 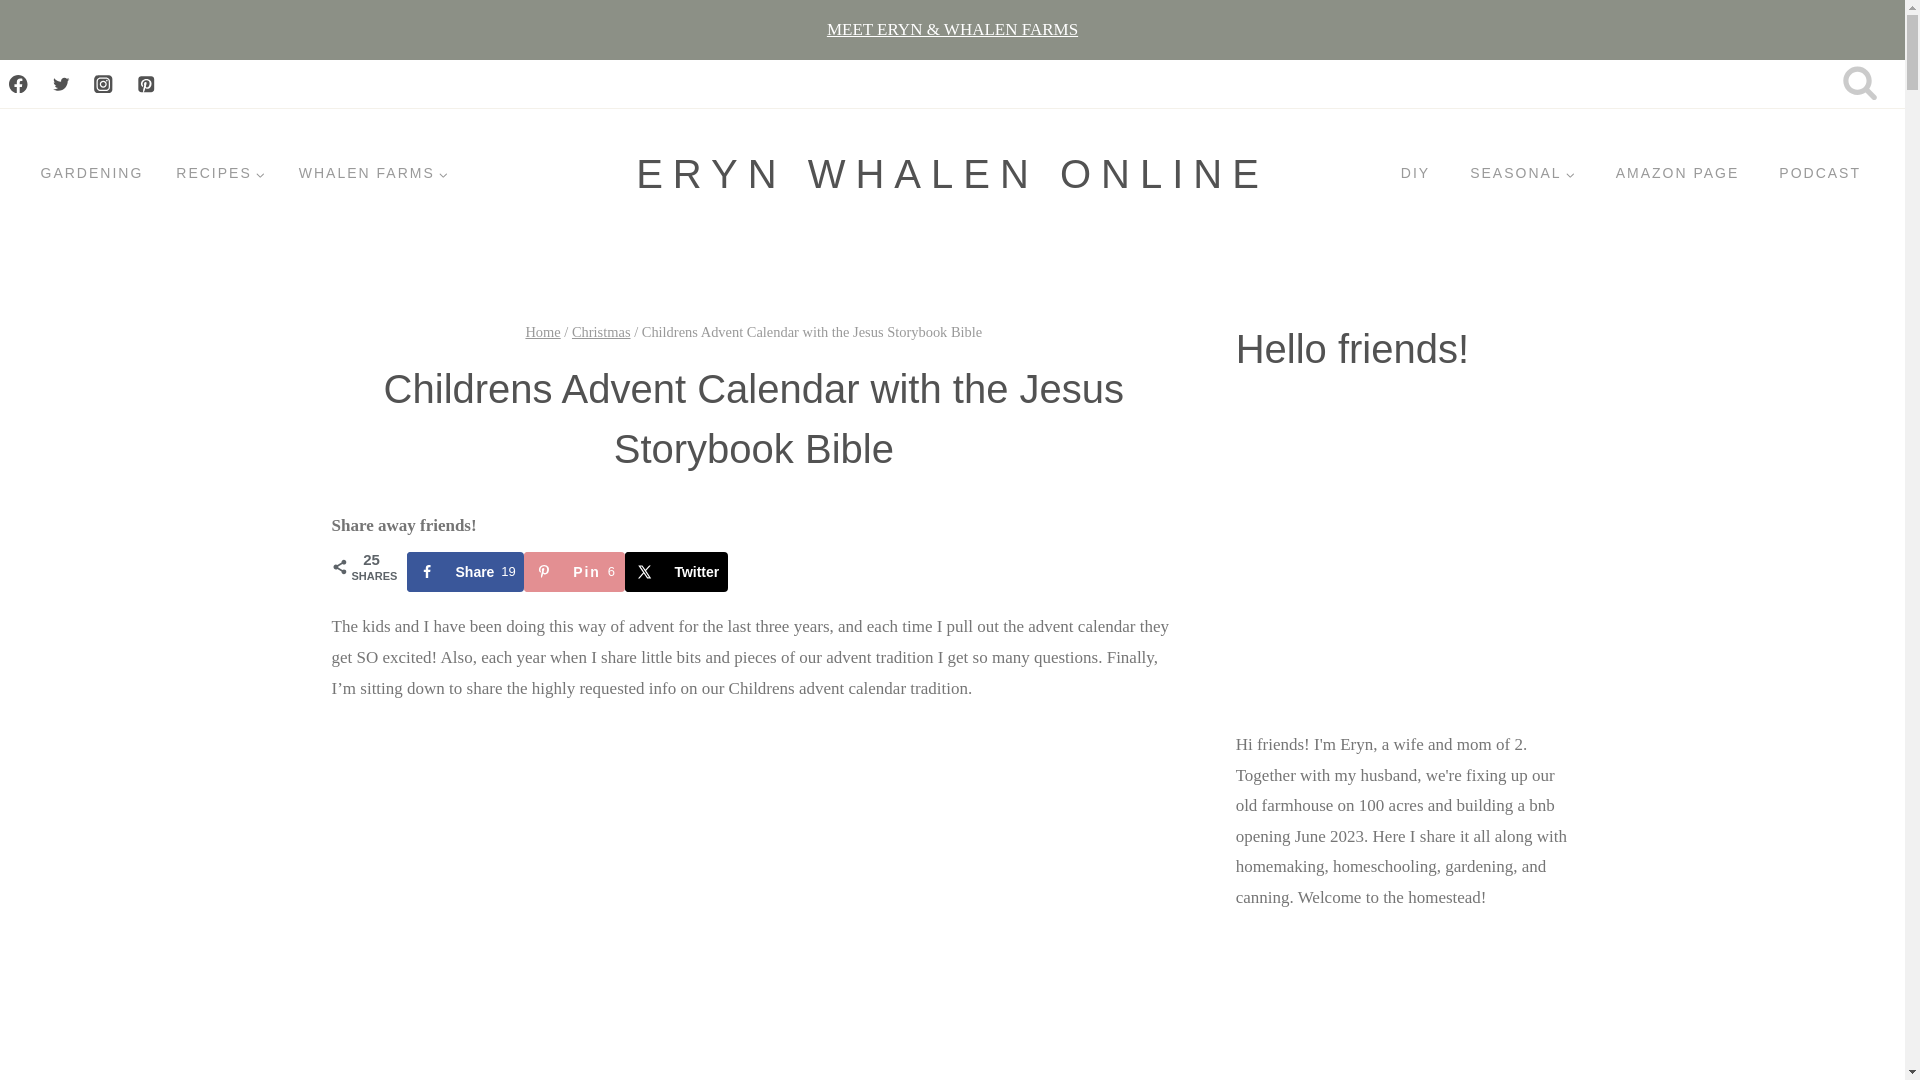 I want to click on SEASONAL, so click(x=1522, y=174).